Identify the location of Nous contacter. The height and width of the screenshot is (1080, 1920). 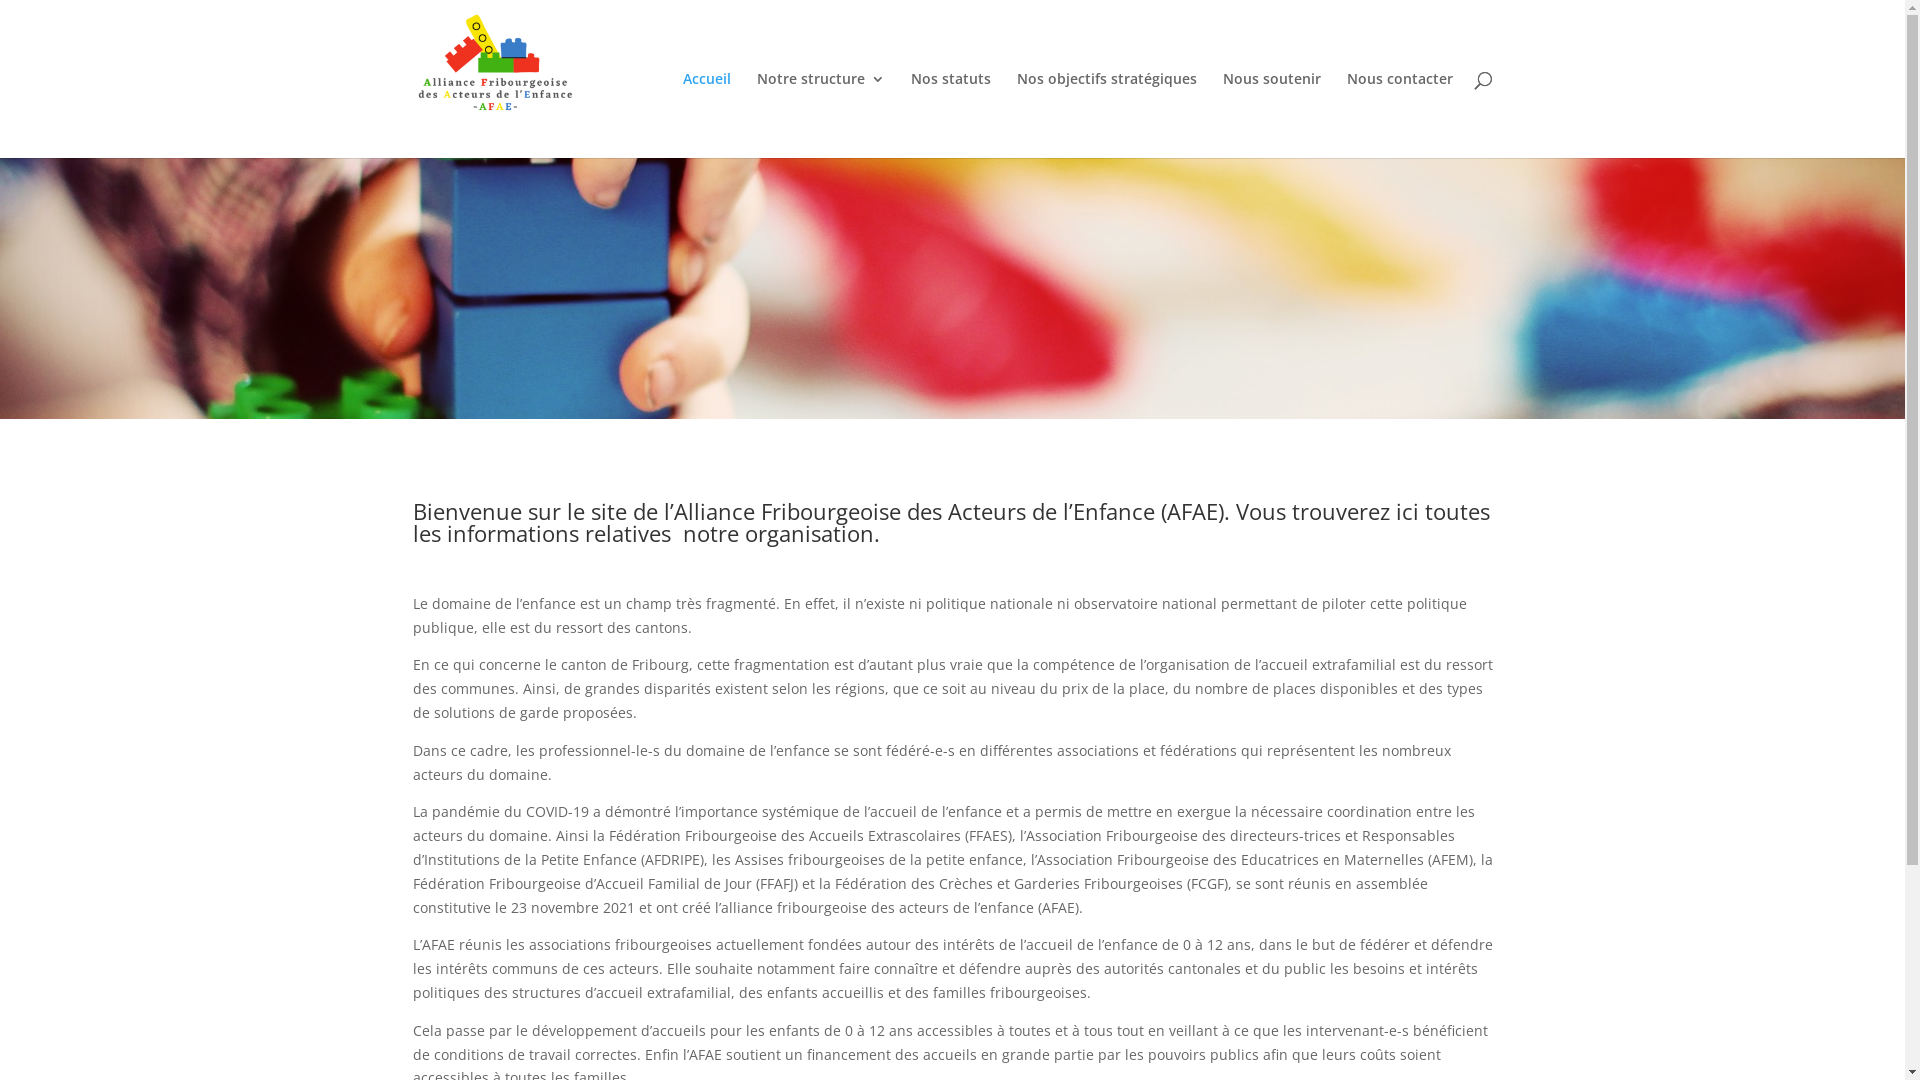
(1399, 115).